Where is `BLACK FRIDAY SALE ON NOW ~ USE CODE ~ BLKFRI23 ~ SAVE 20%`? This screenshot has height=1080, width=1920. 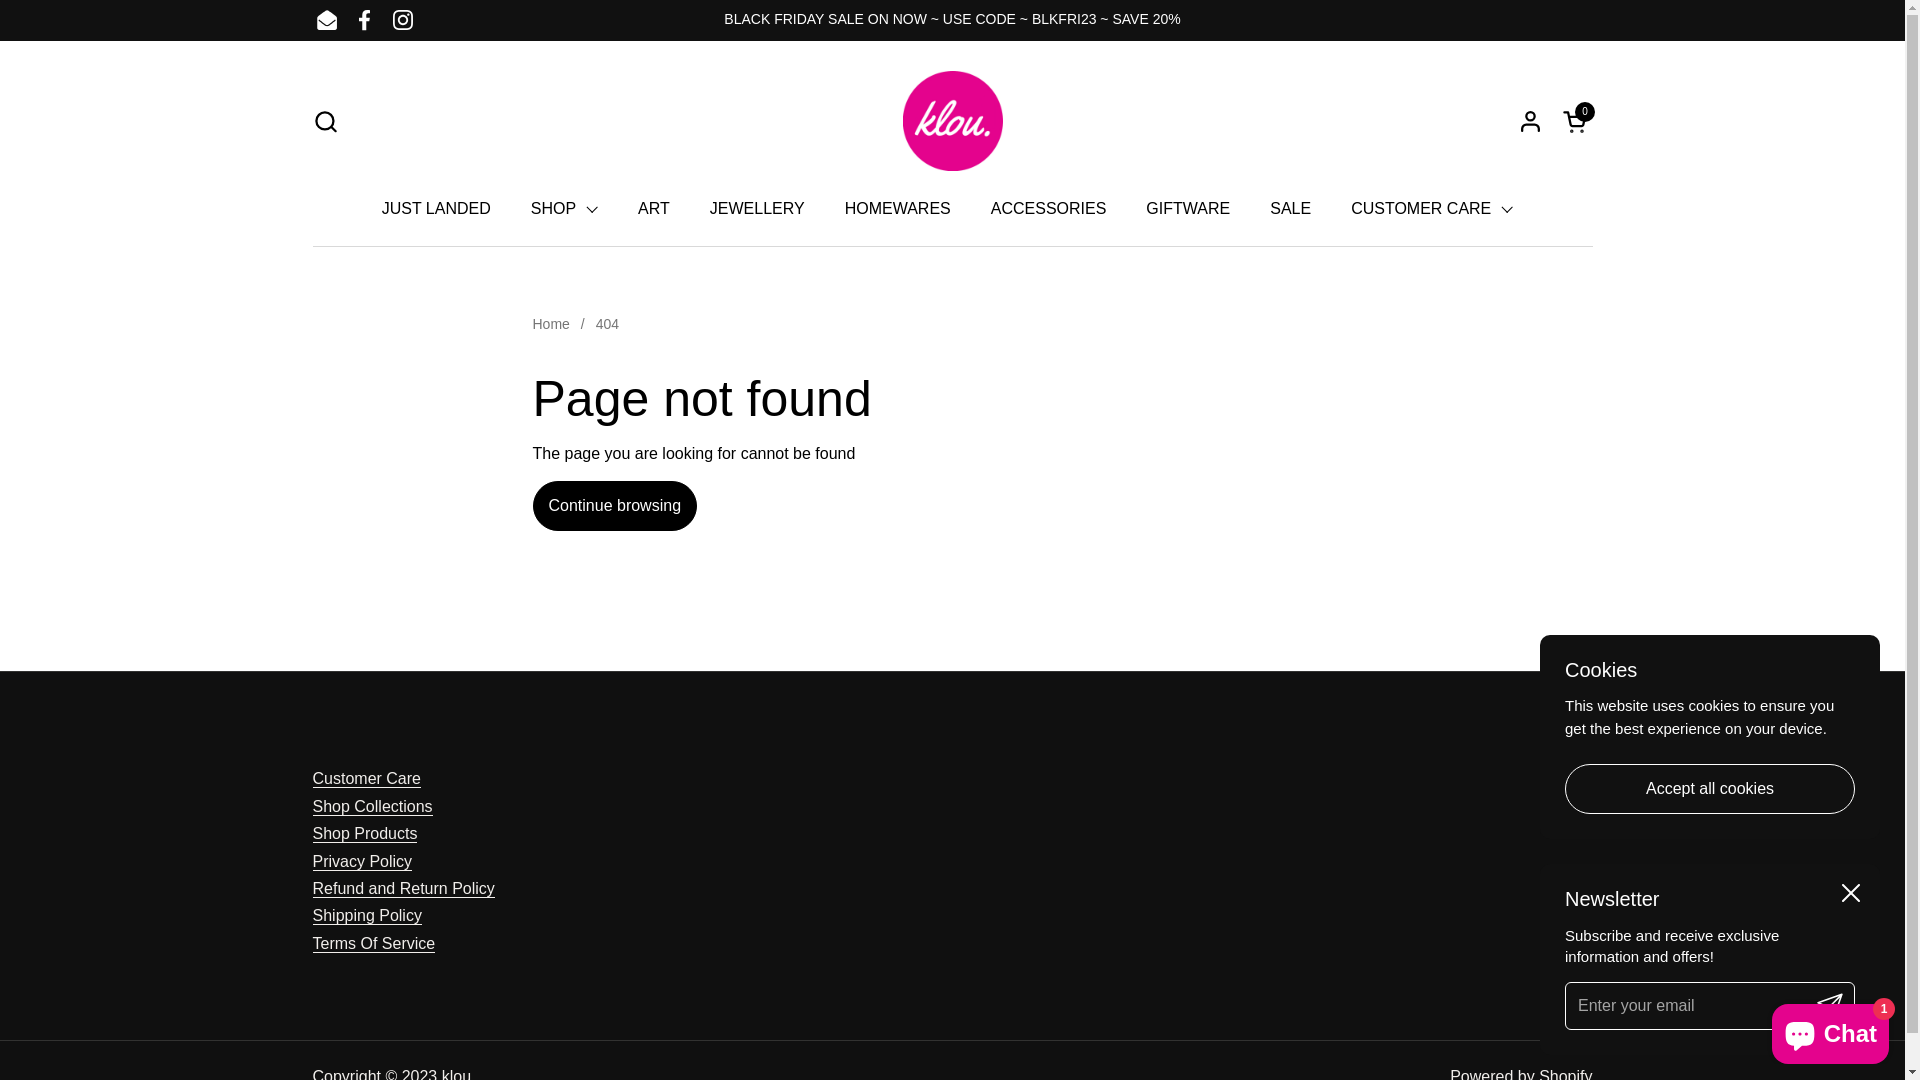
BLACK FRIDAY SALE ON NOW ~ USE CODE ~ BLKFRI23 ~ SAVE 20% is located at coordinates (952, 20).